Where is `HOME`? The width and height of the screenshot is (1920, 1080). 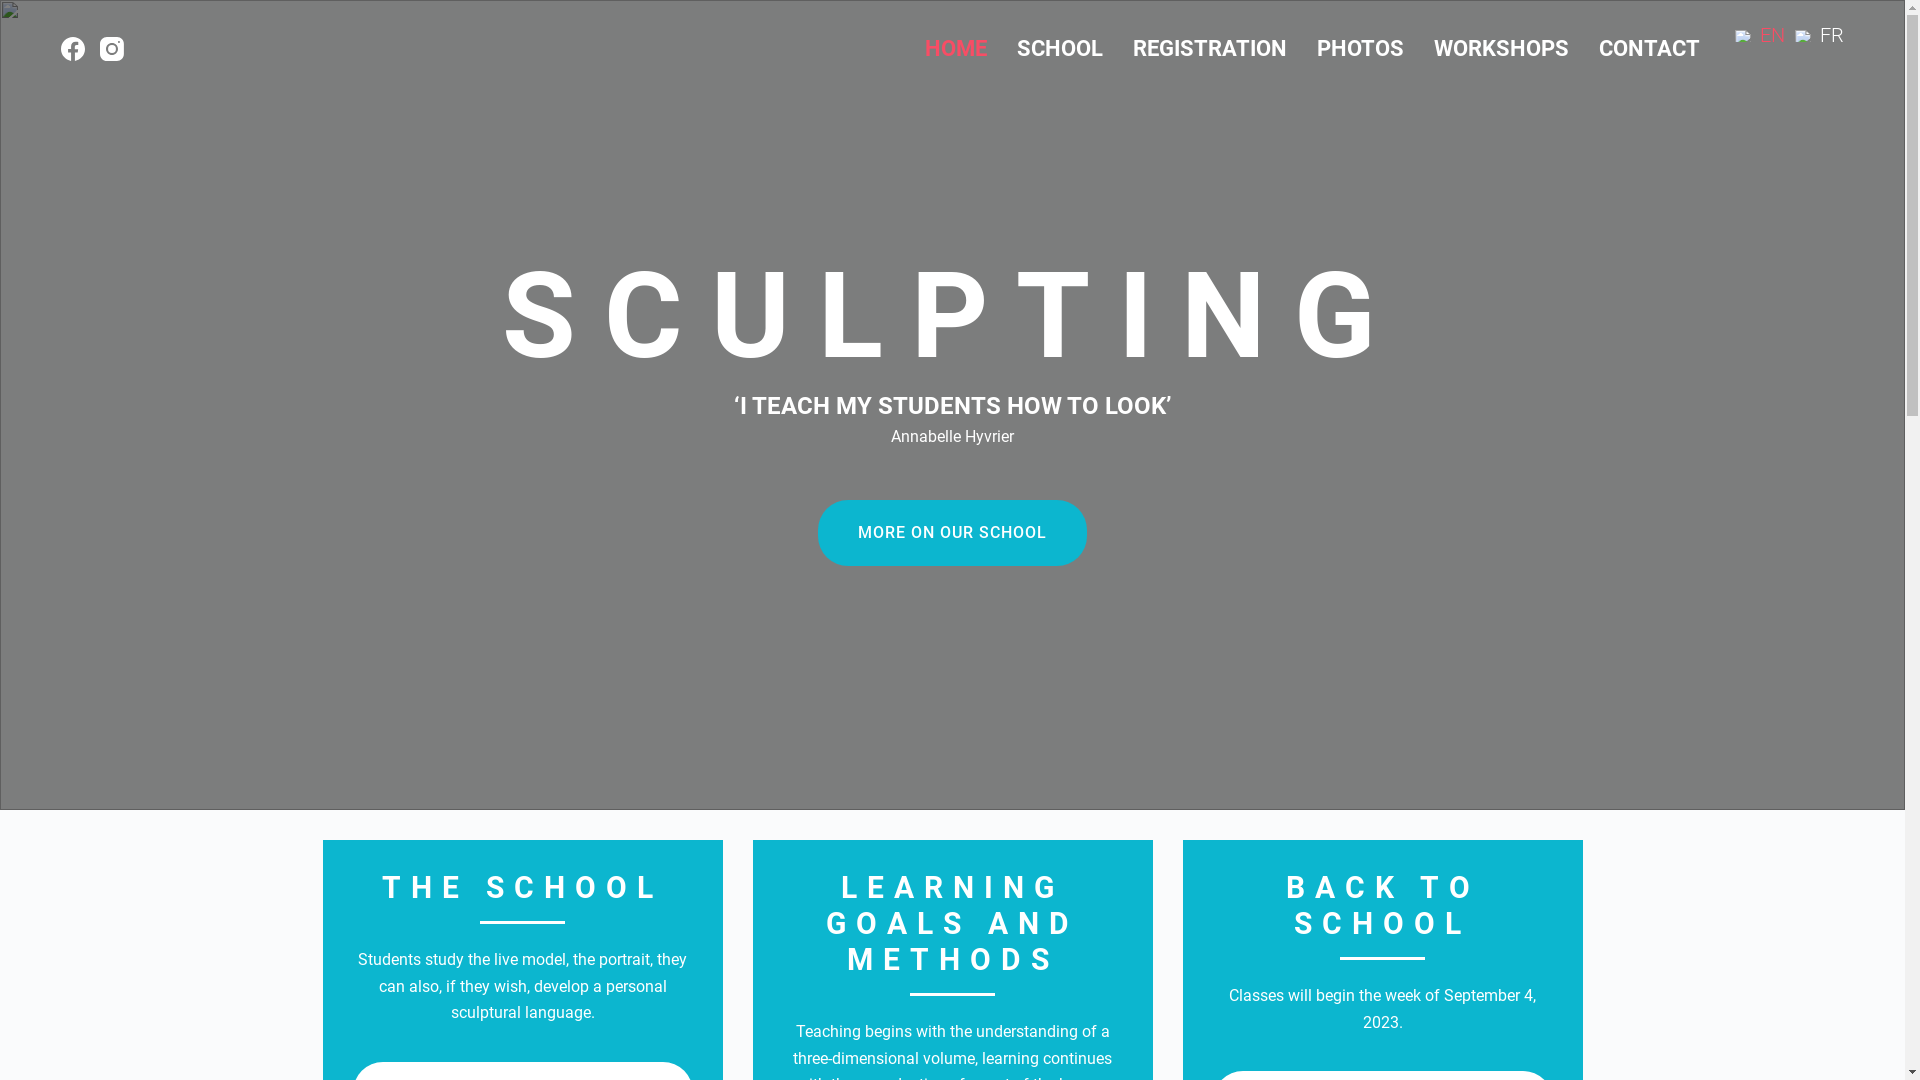 HOME is located at coordinates (956, 49).